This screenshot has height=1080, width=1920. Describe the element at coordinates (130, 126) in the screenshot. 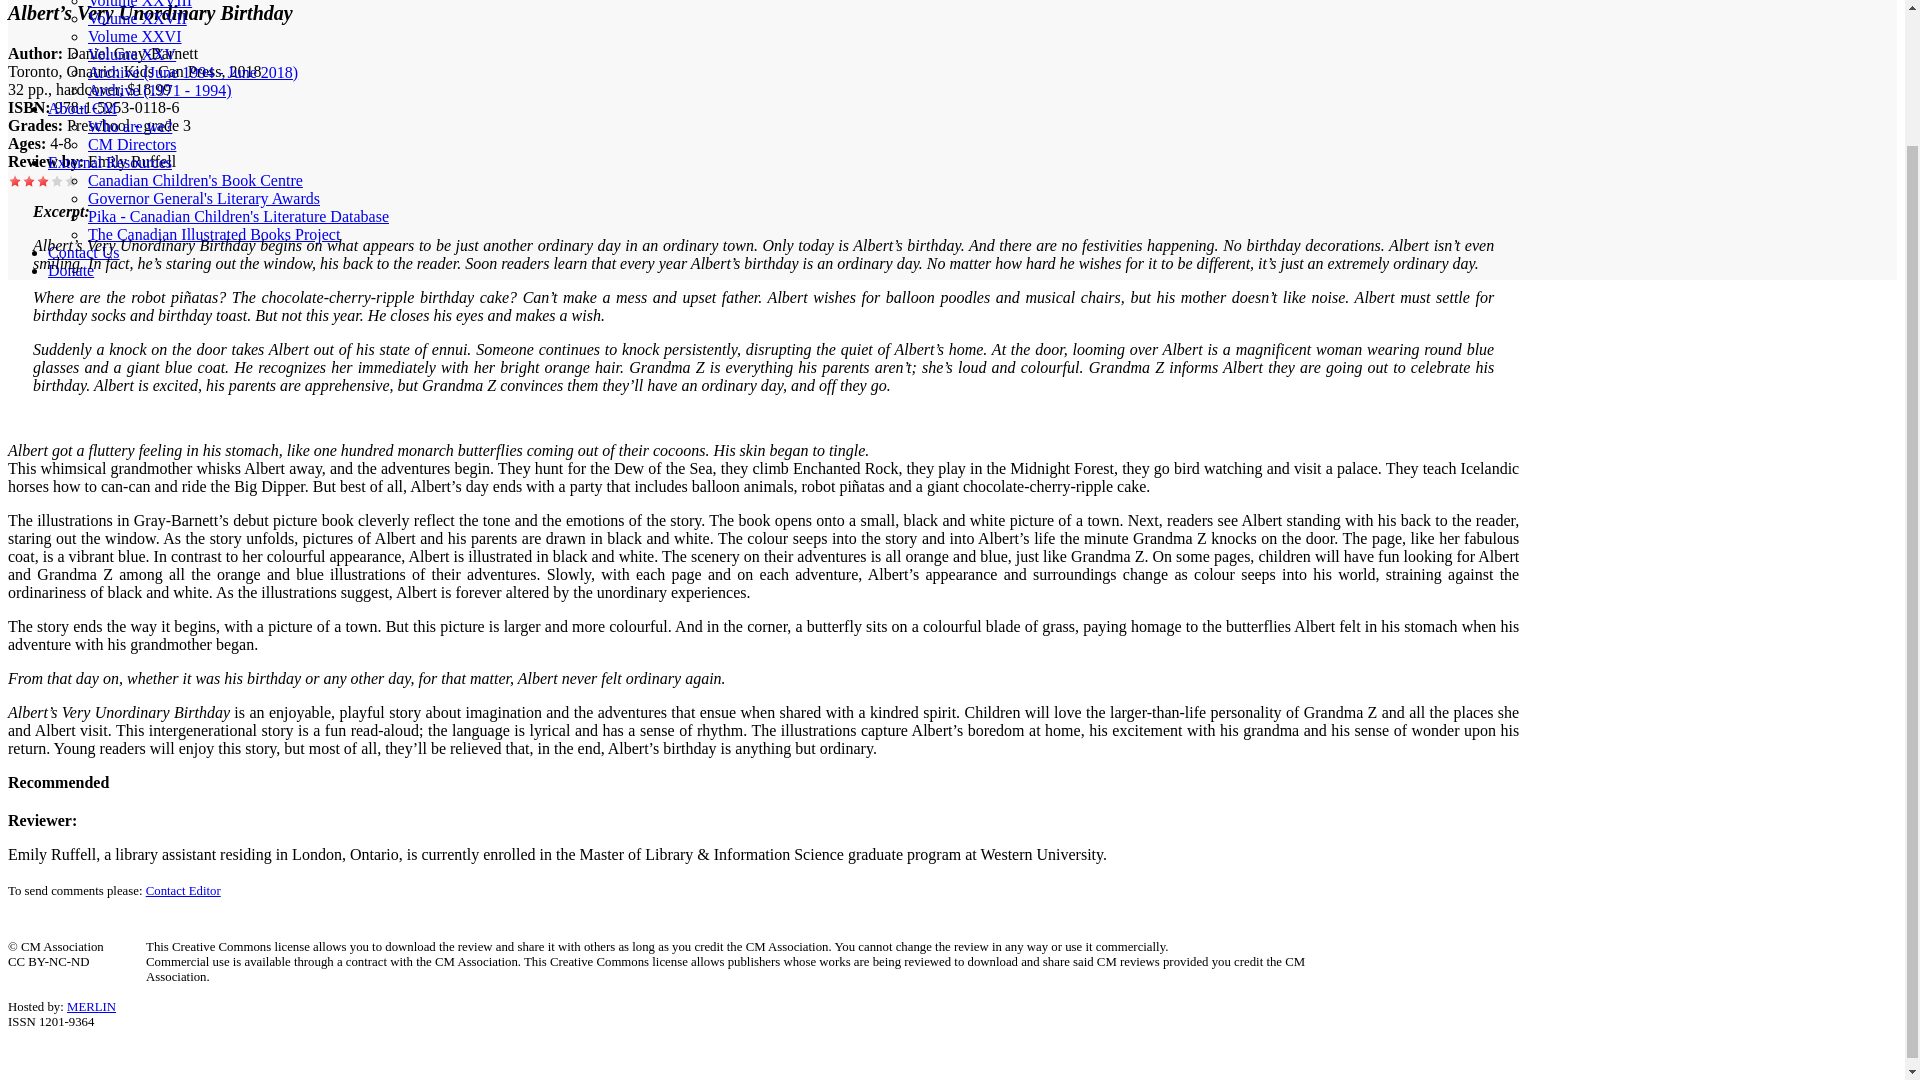

I see `Who are we?` at that location.